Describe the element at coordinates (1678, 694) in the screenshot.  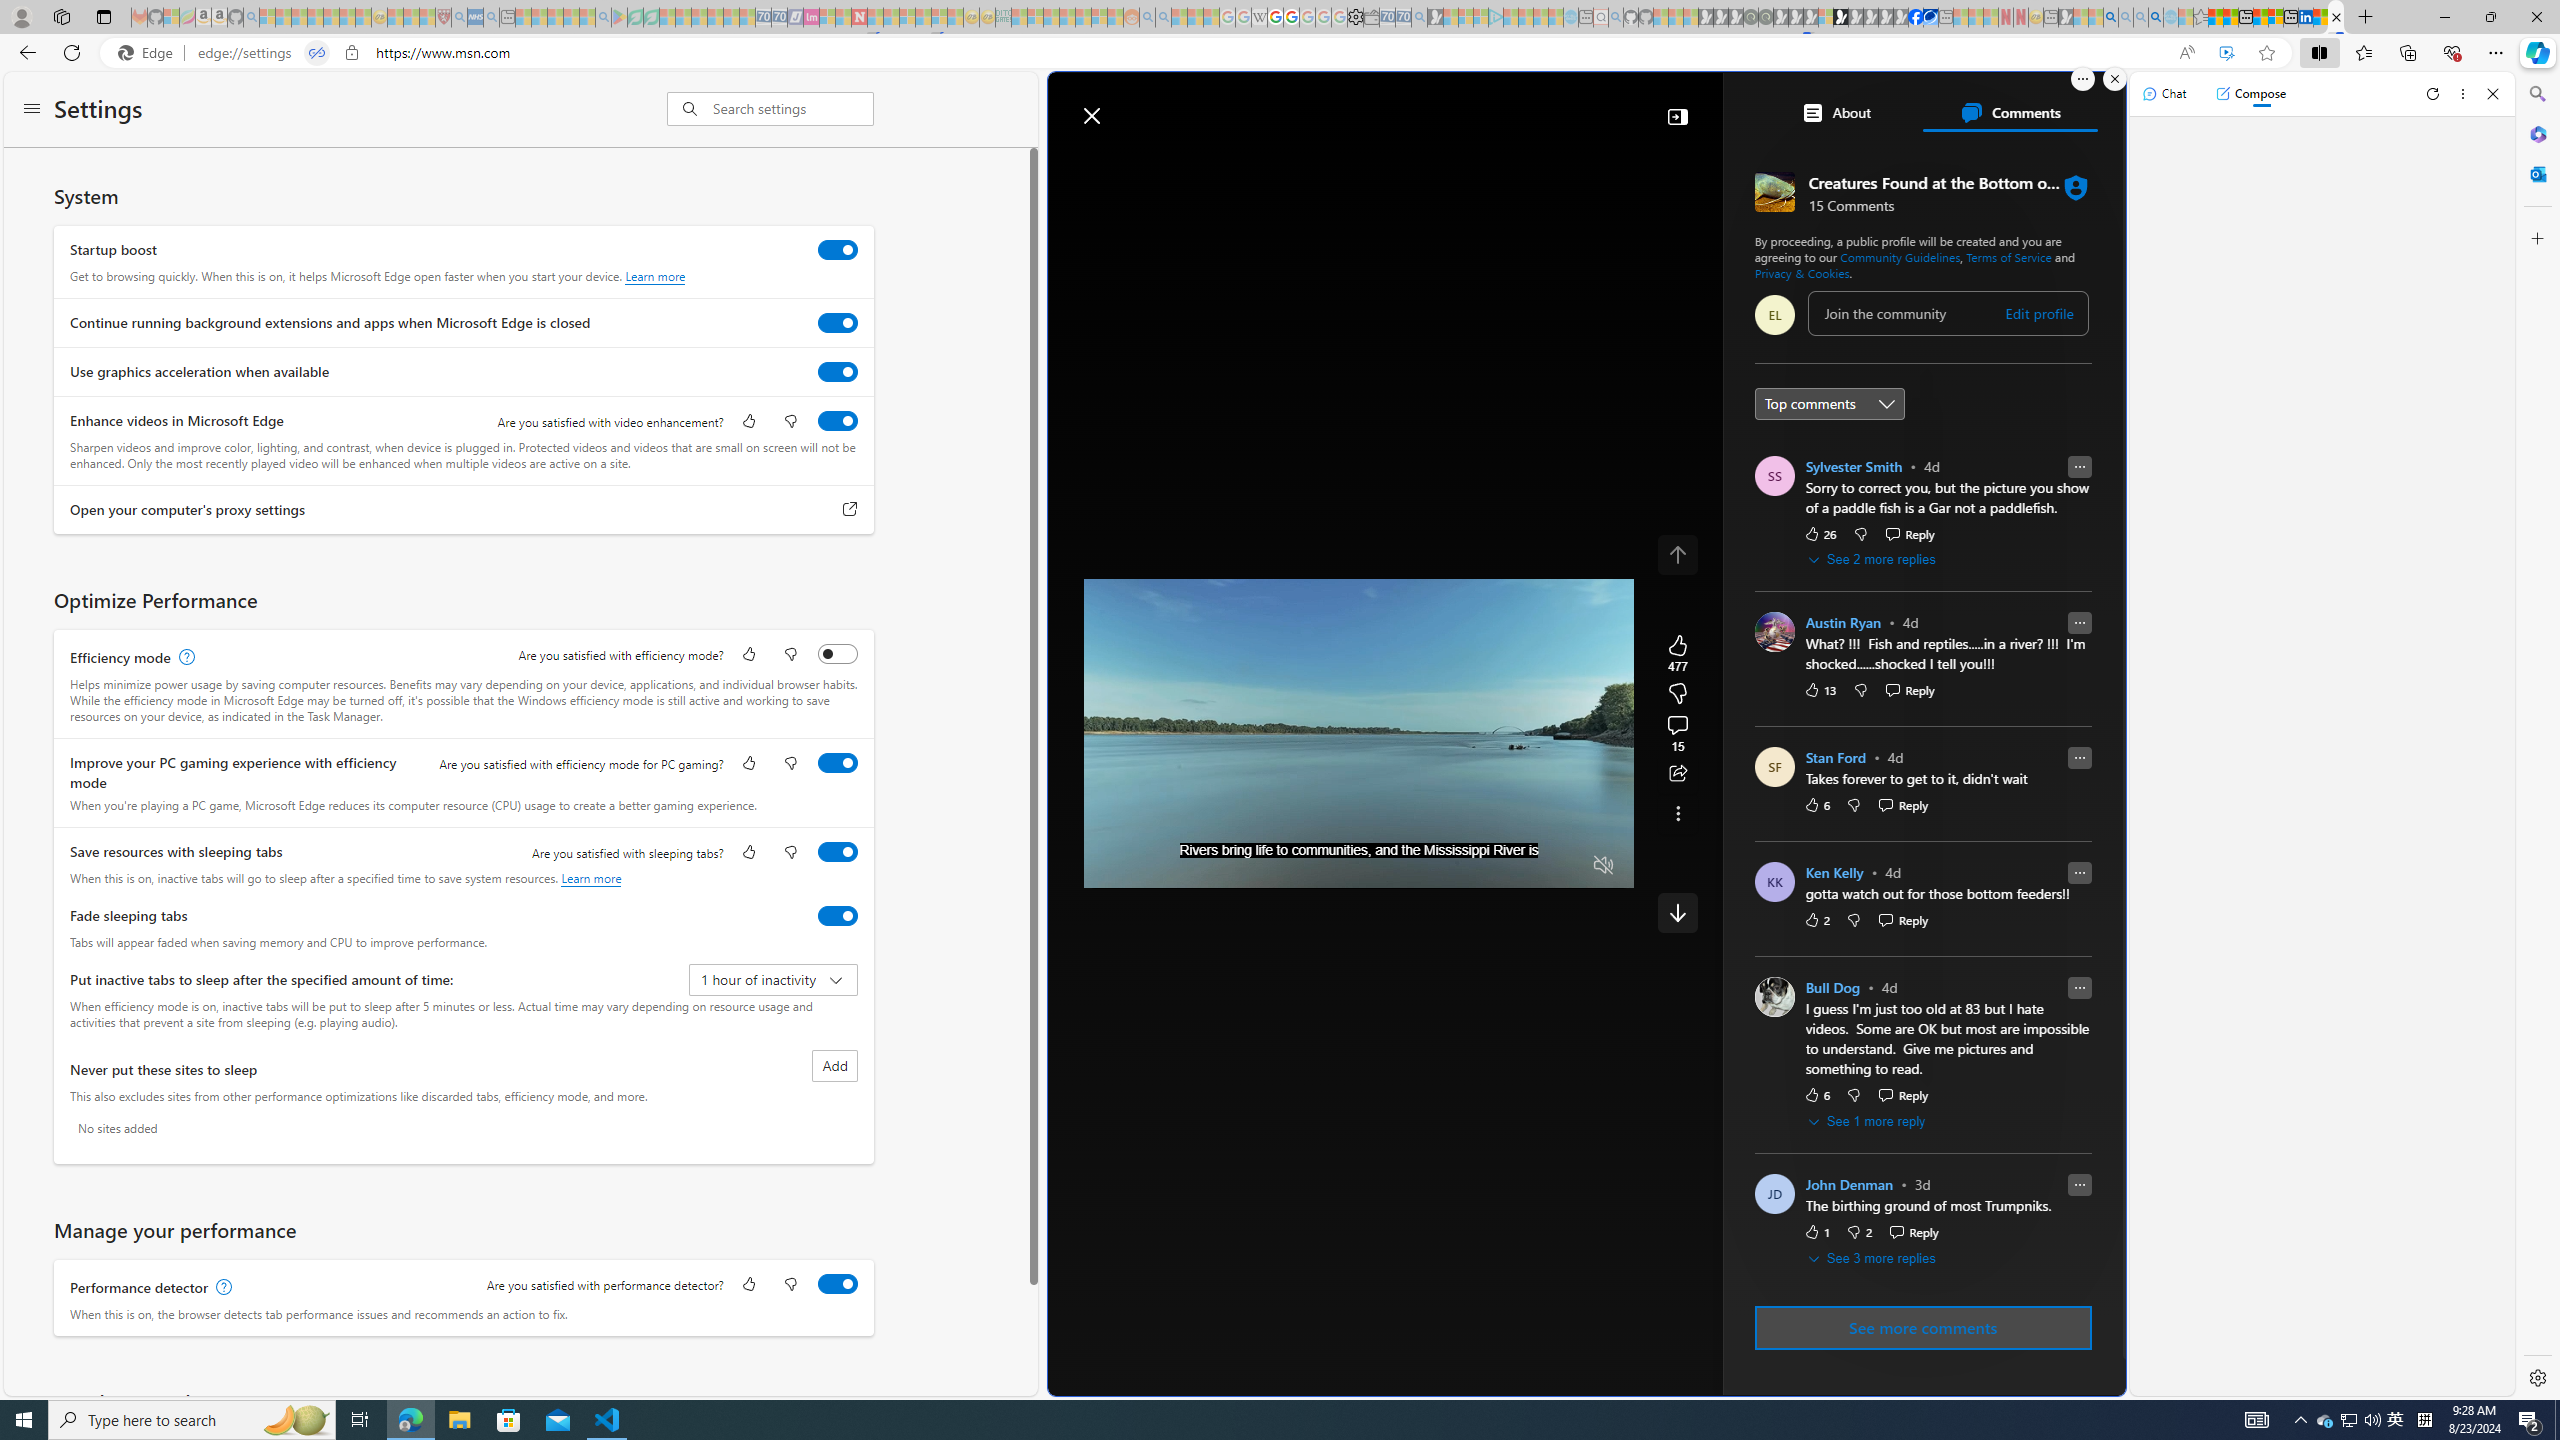
I see `477` at that location.